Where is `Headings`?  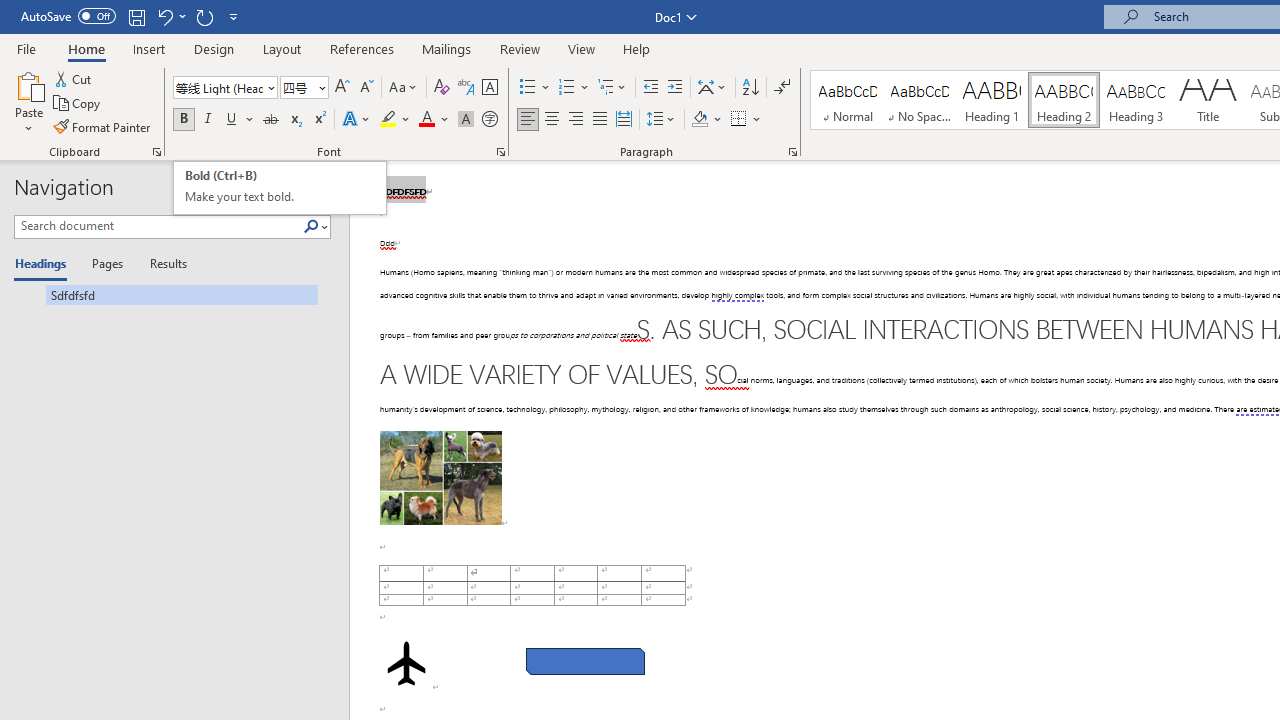
Headings is located at coordinates (45, 264).